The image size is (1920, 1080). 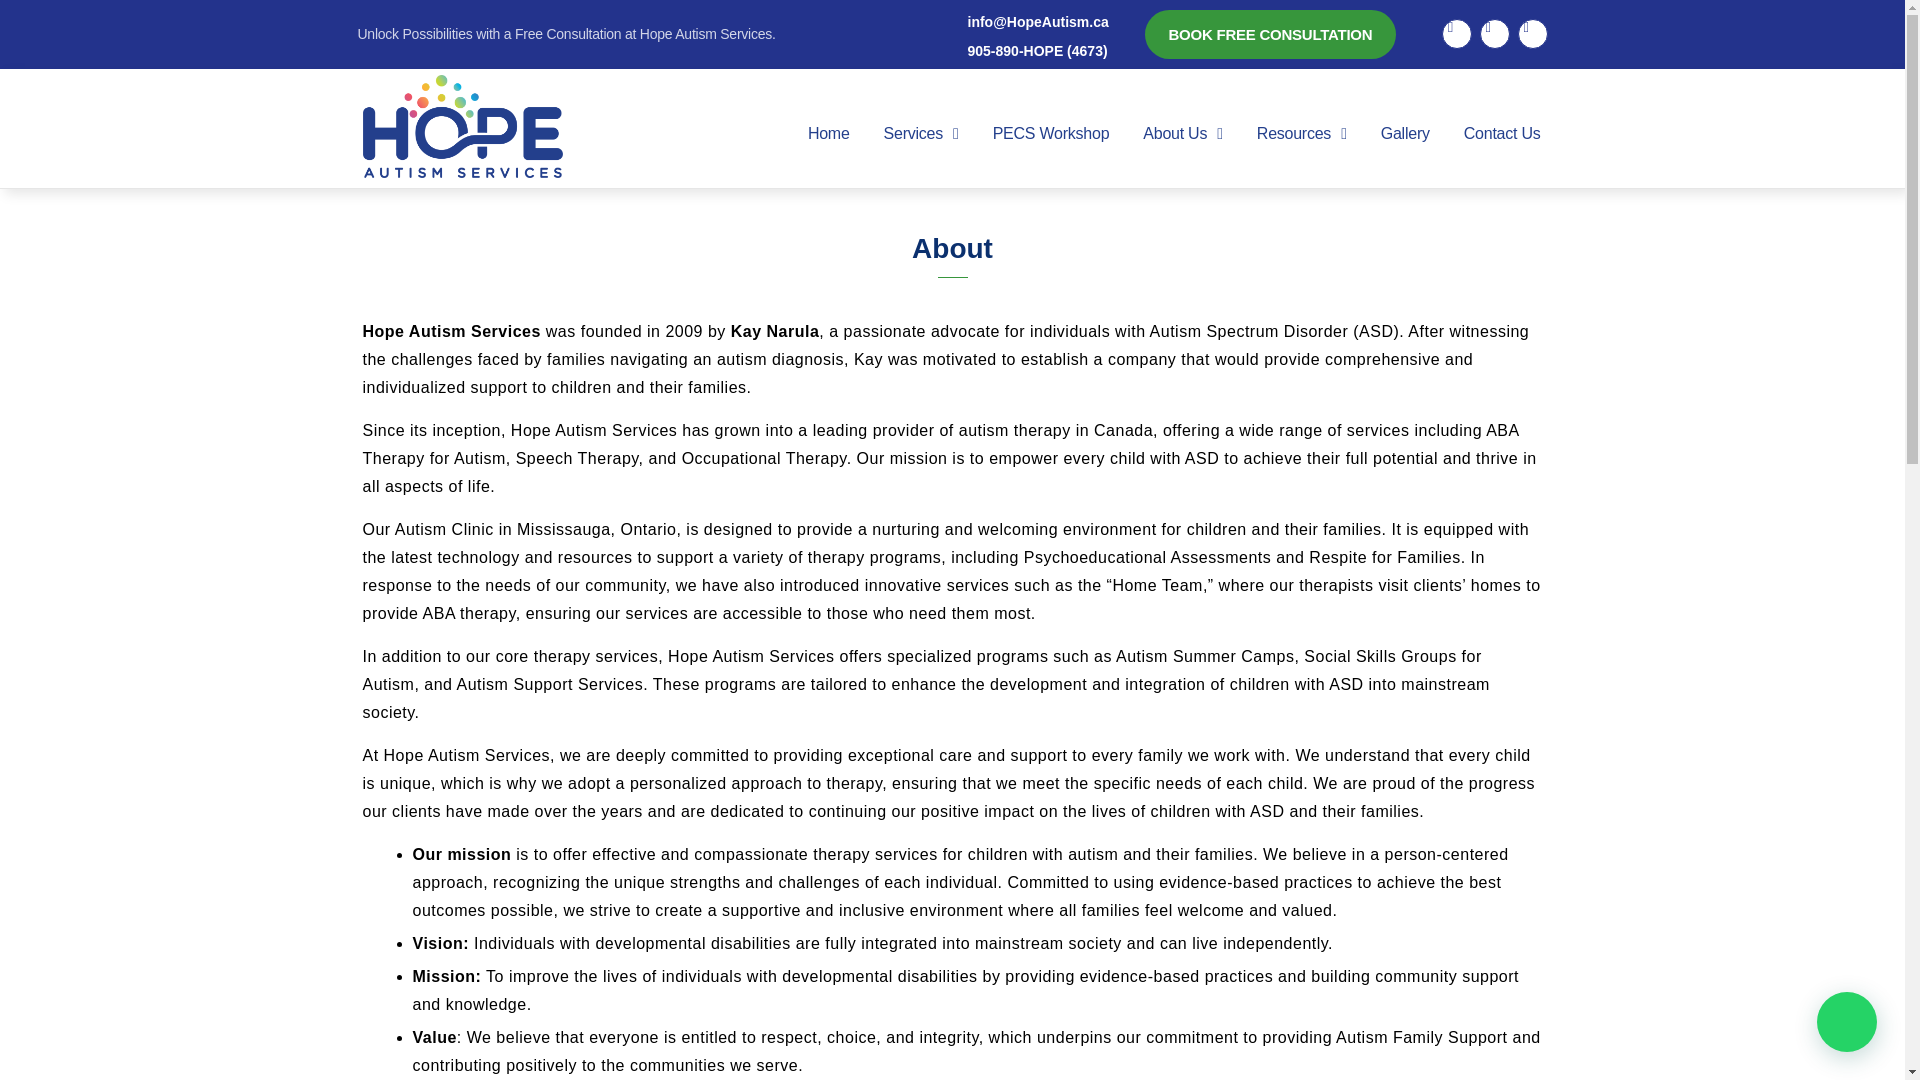 What do you see at coordinates (1270, 34) in the screenshot?
I see `BOOK FREE CONSULTATION` at bounding box center [1270, 34].